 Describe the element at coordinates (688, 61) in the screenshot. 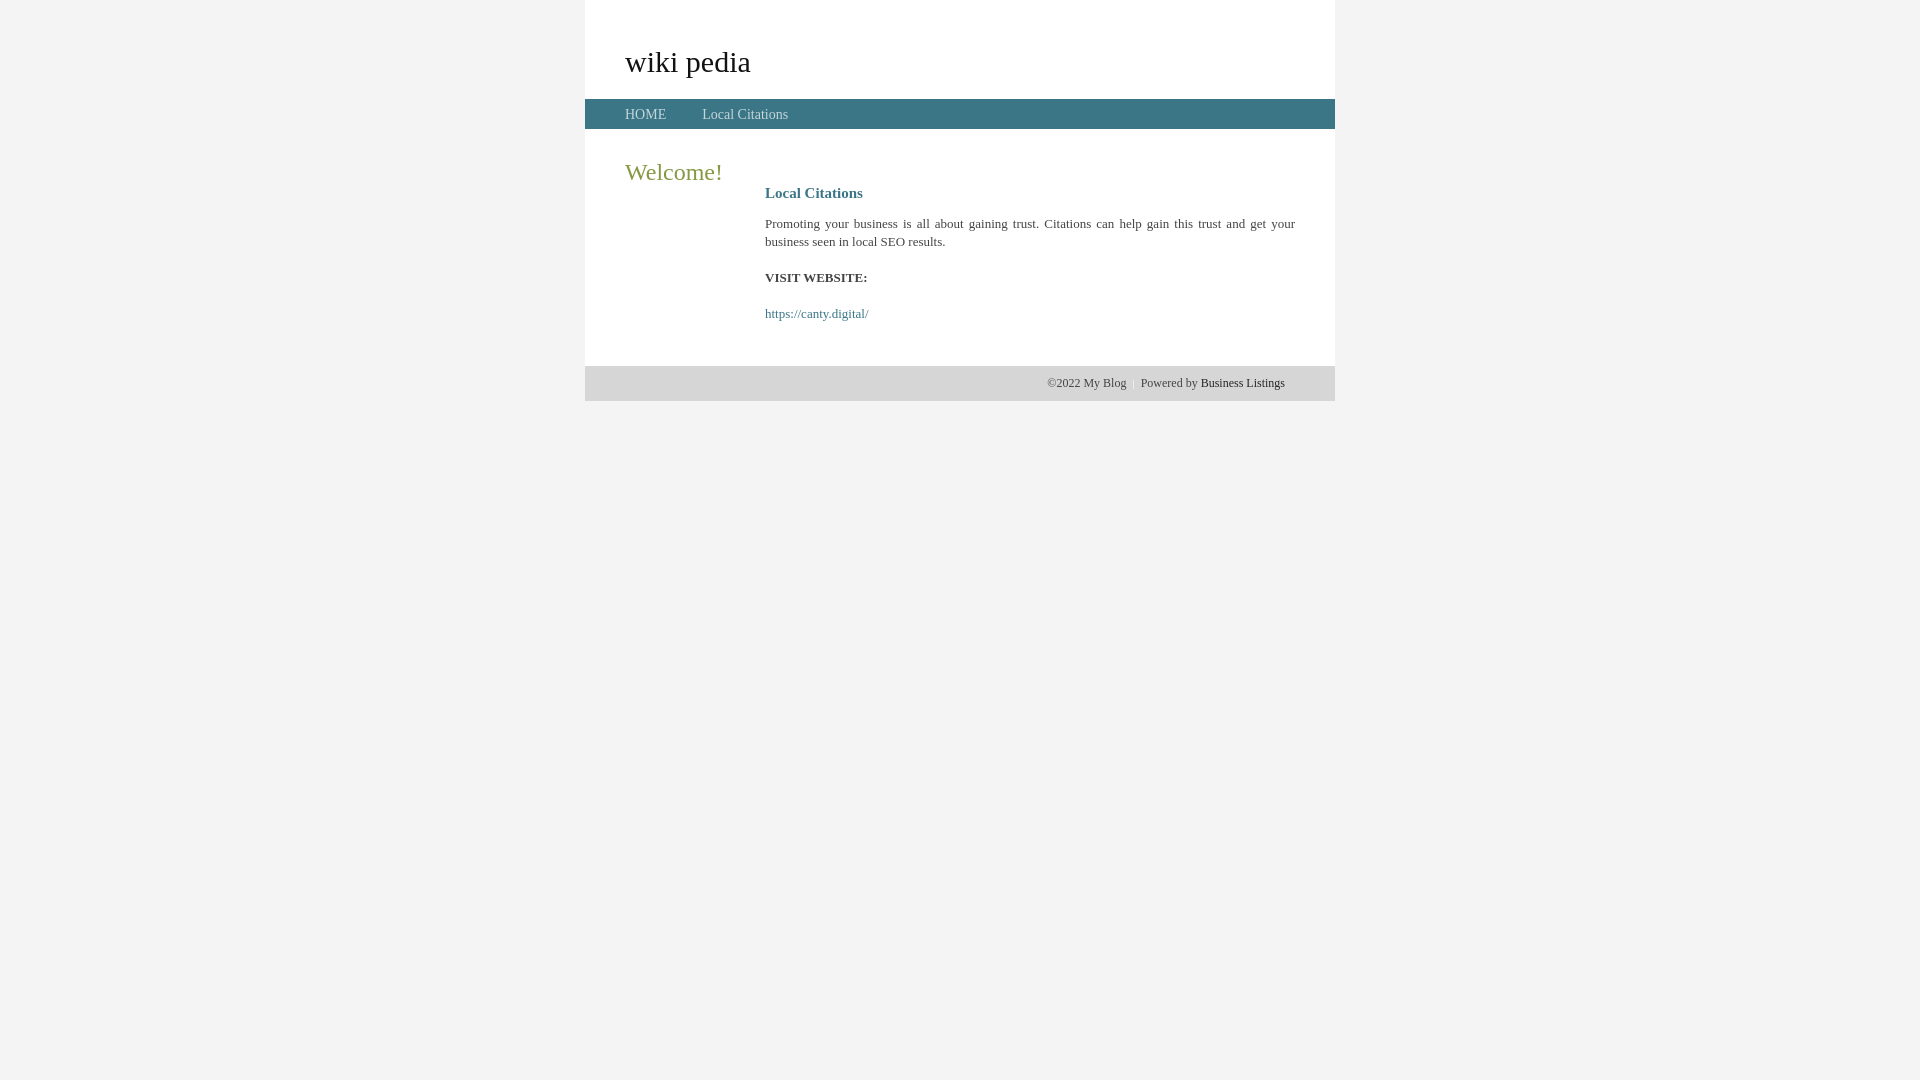

I see `wiki pedia` at that location.